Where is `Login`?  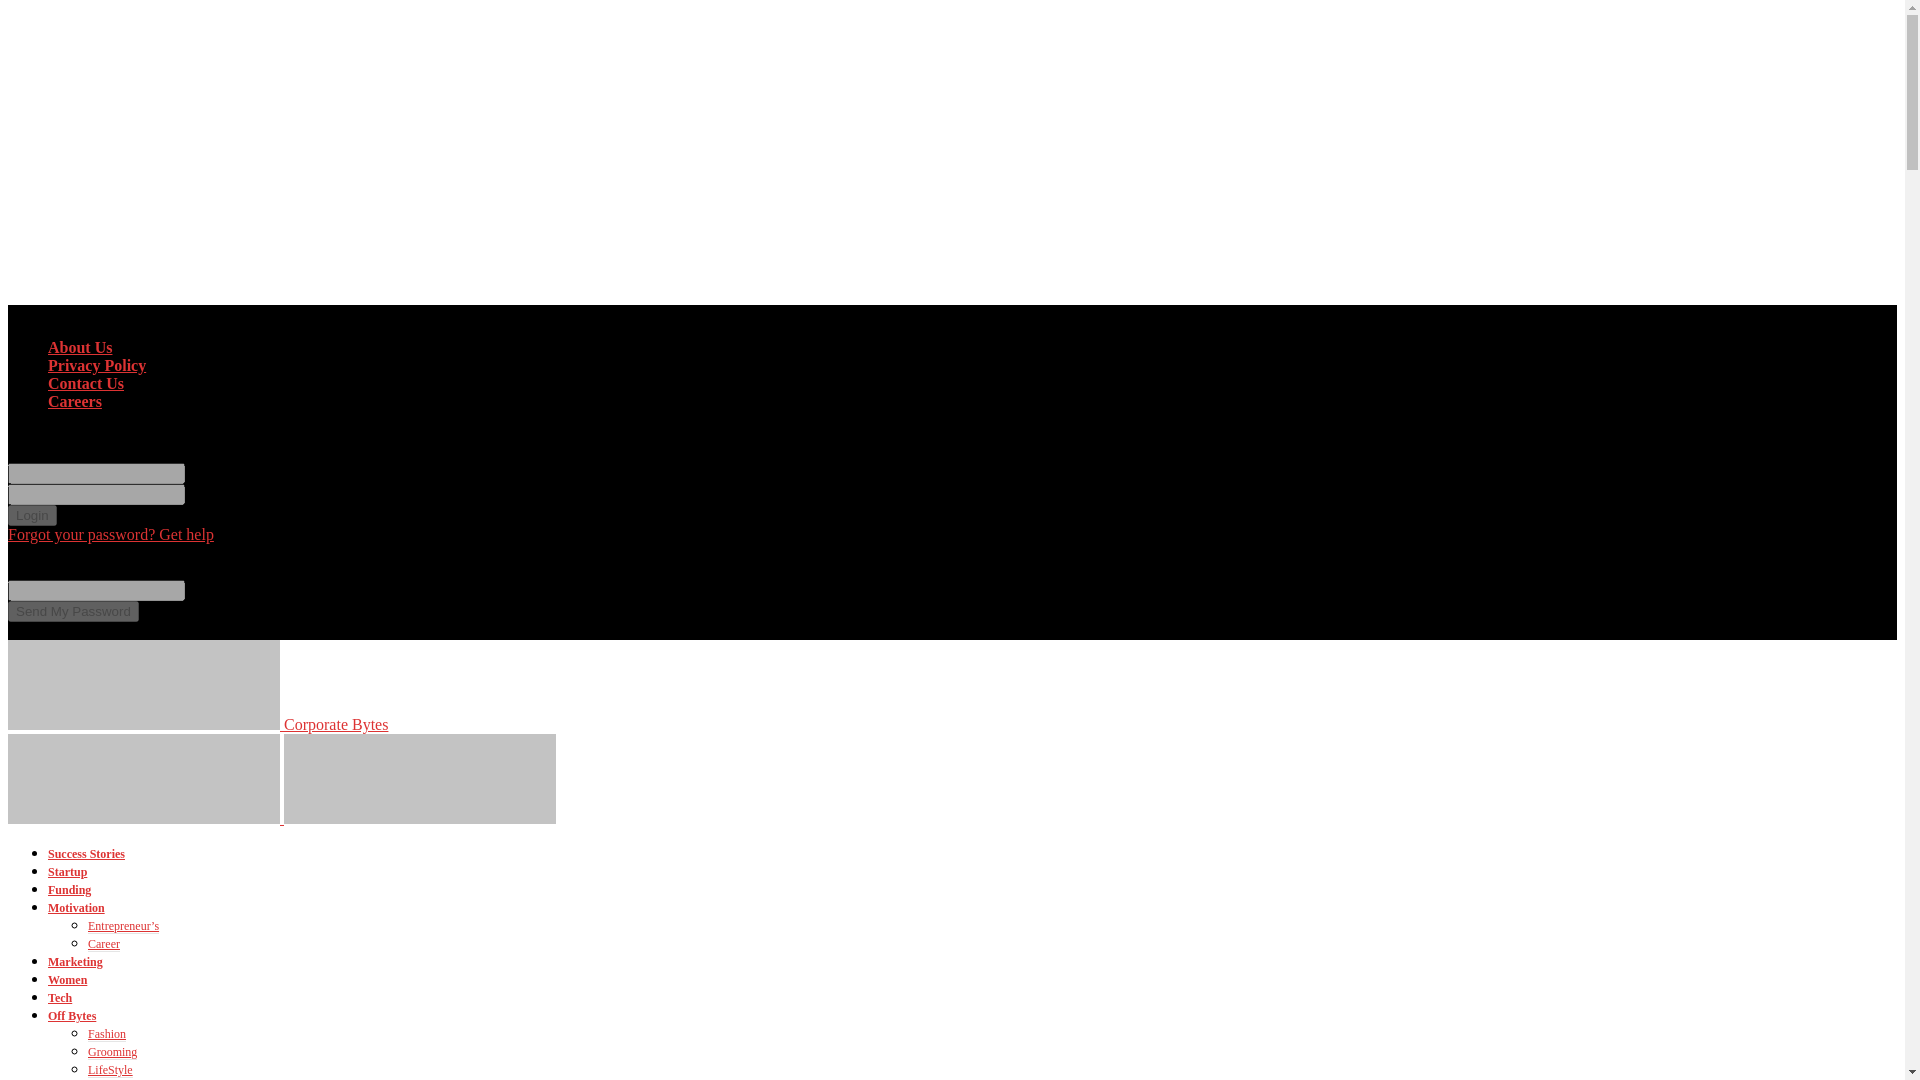
Login is located at coordinates (32, 515).